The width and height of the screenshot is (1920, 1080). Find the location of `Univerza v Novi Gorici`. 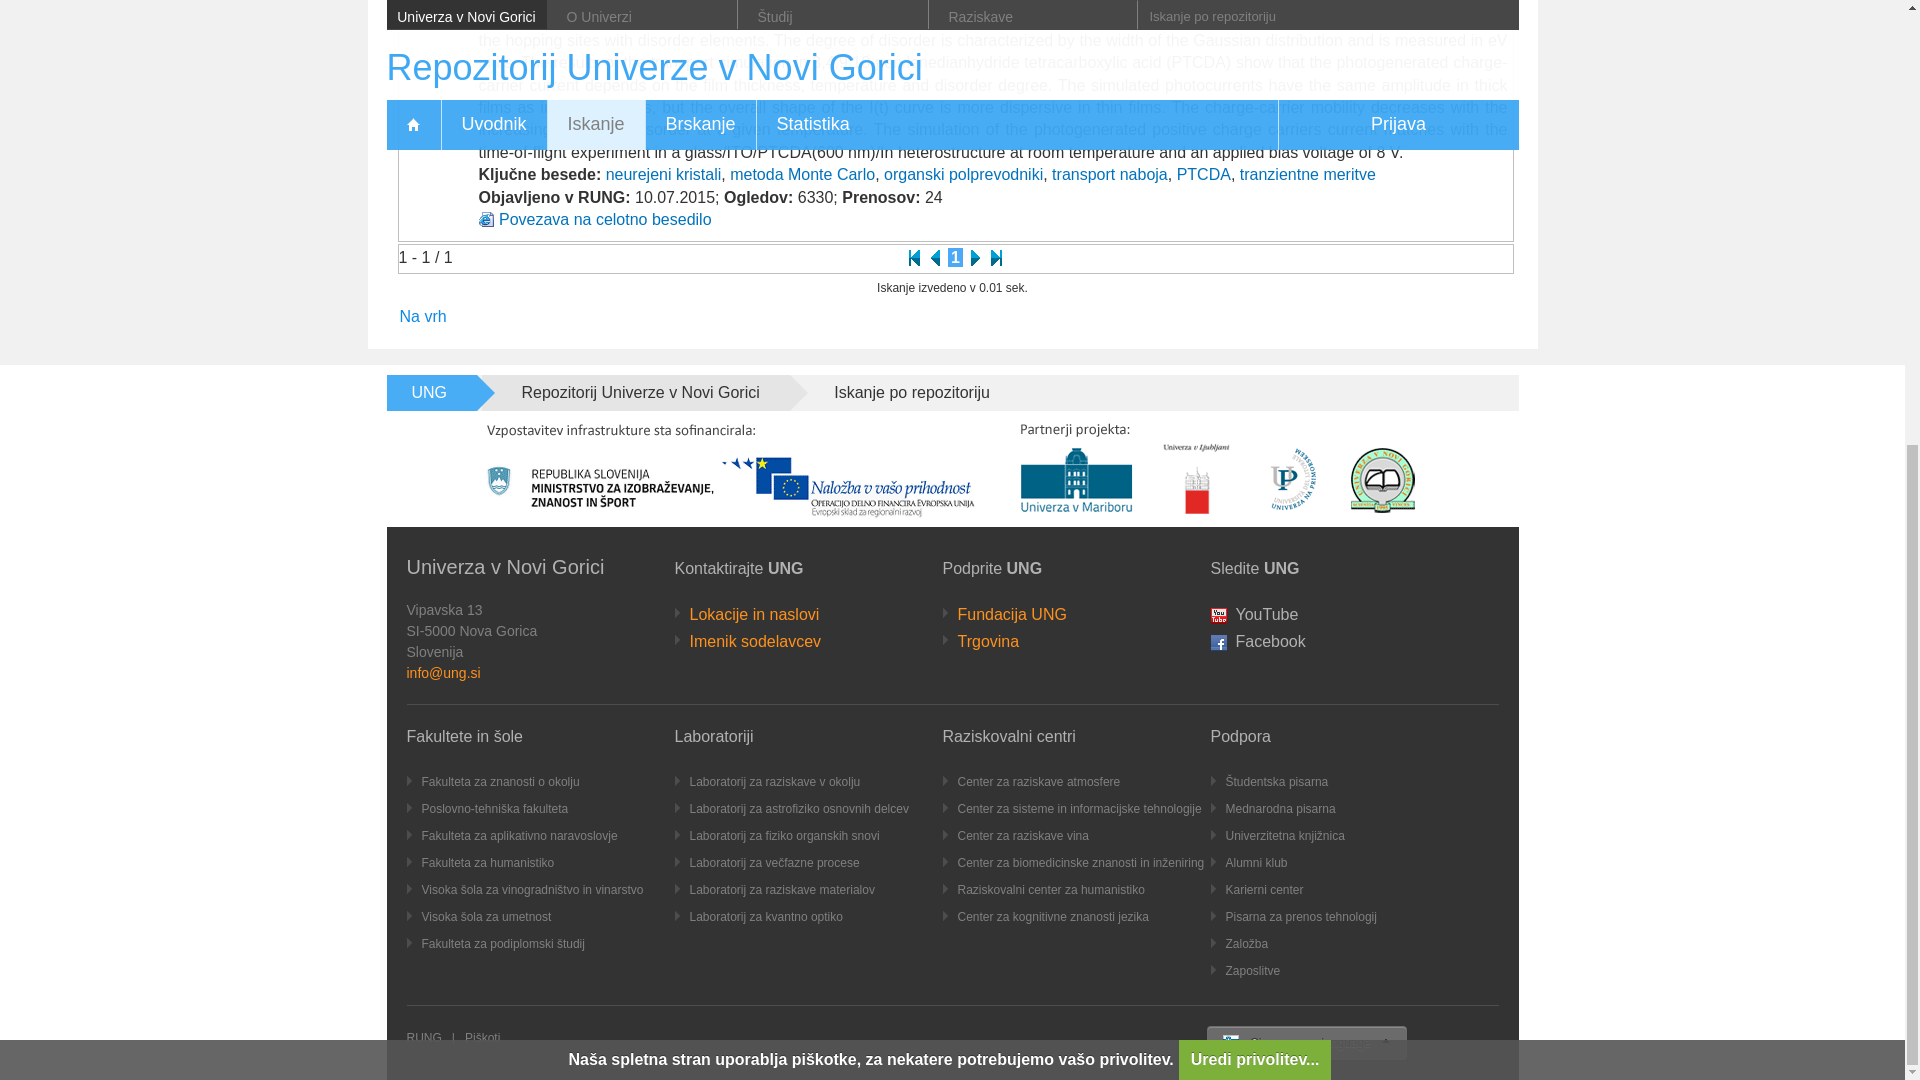

Univerza v Novi Gorici is located at coordinates (504, 566).